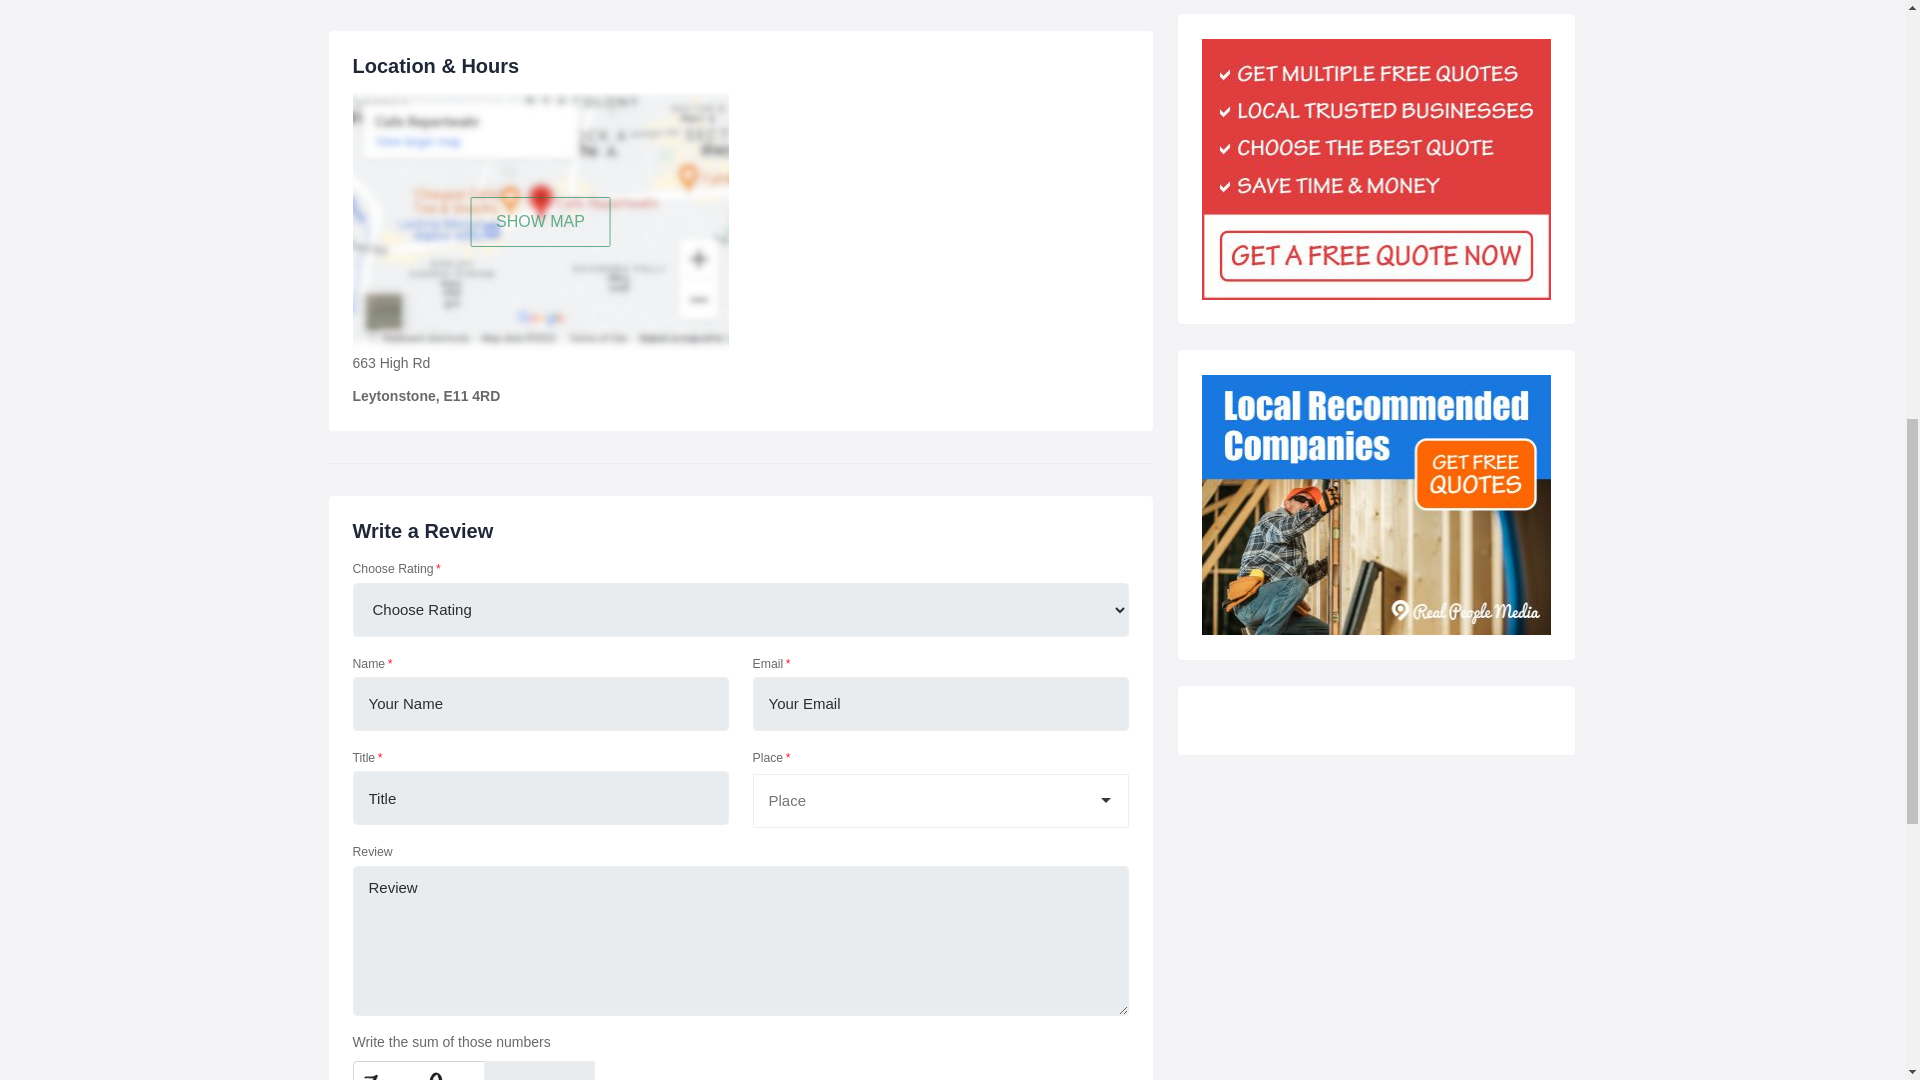  I want to click on Get a Free Quote, so click(1376, 169).